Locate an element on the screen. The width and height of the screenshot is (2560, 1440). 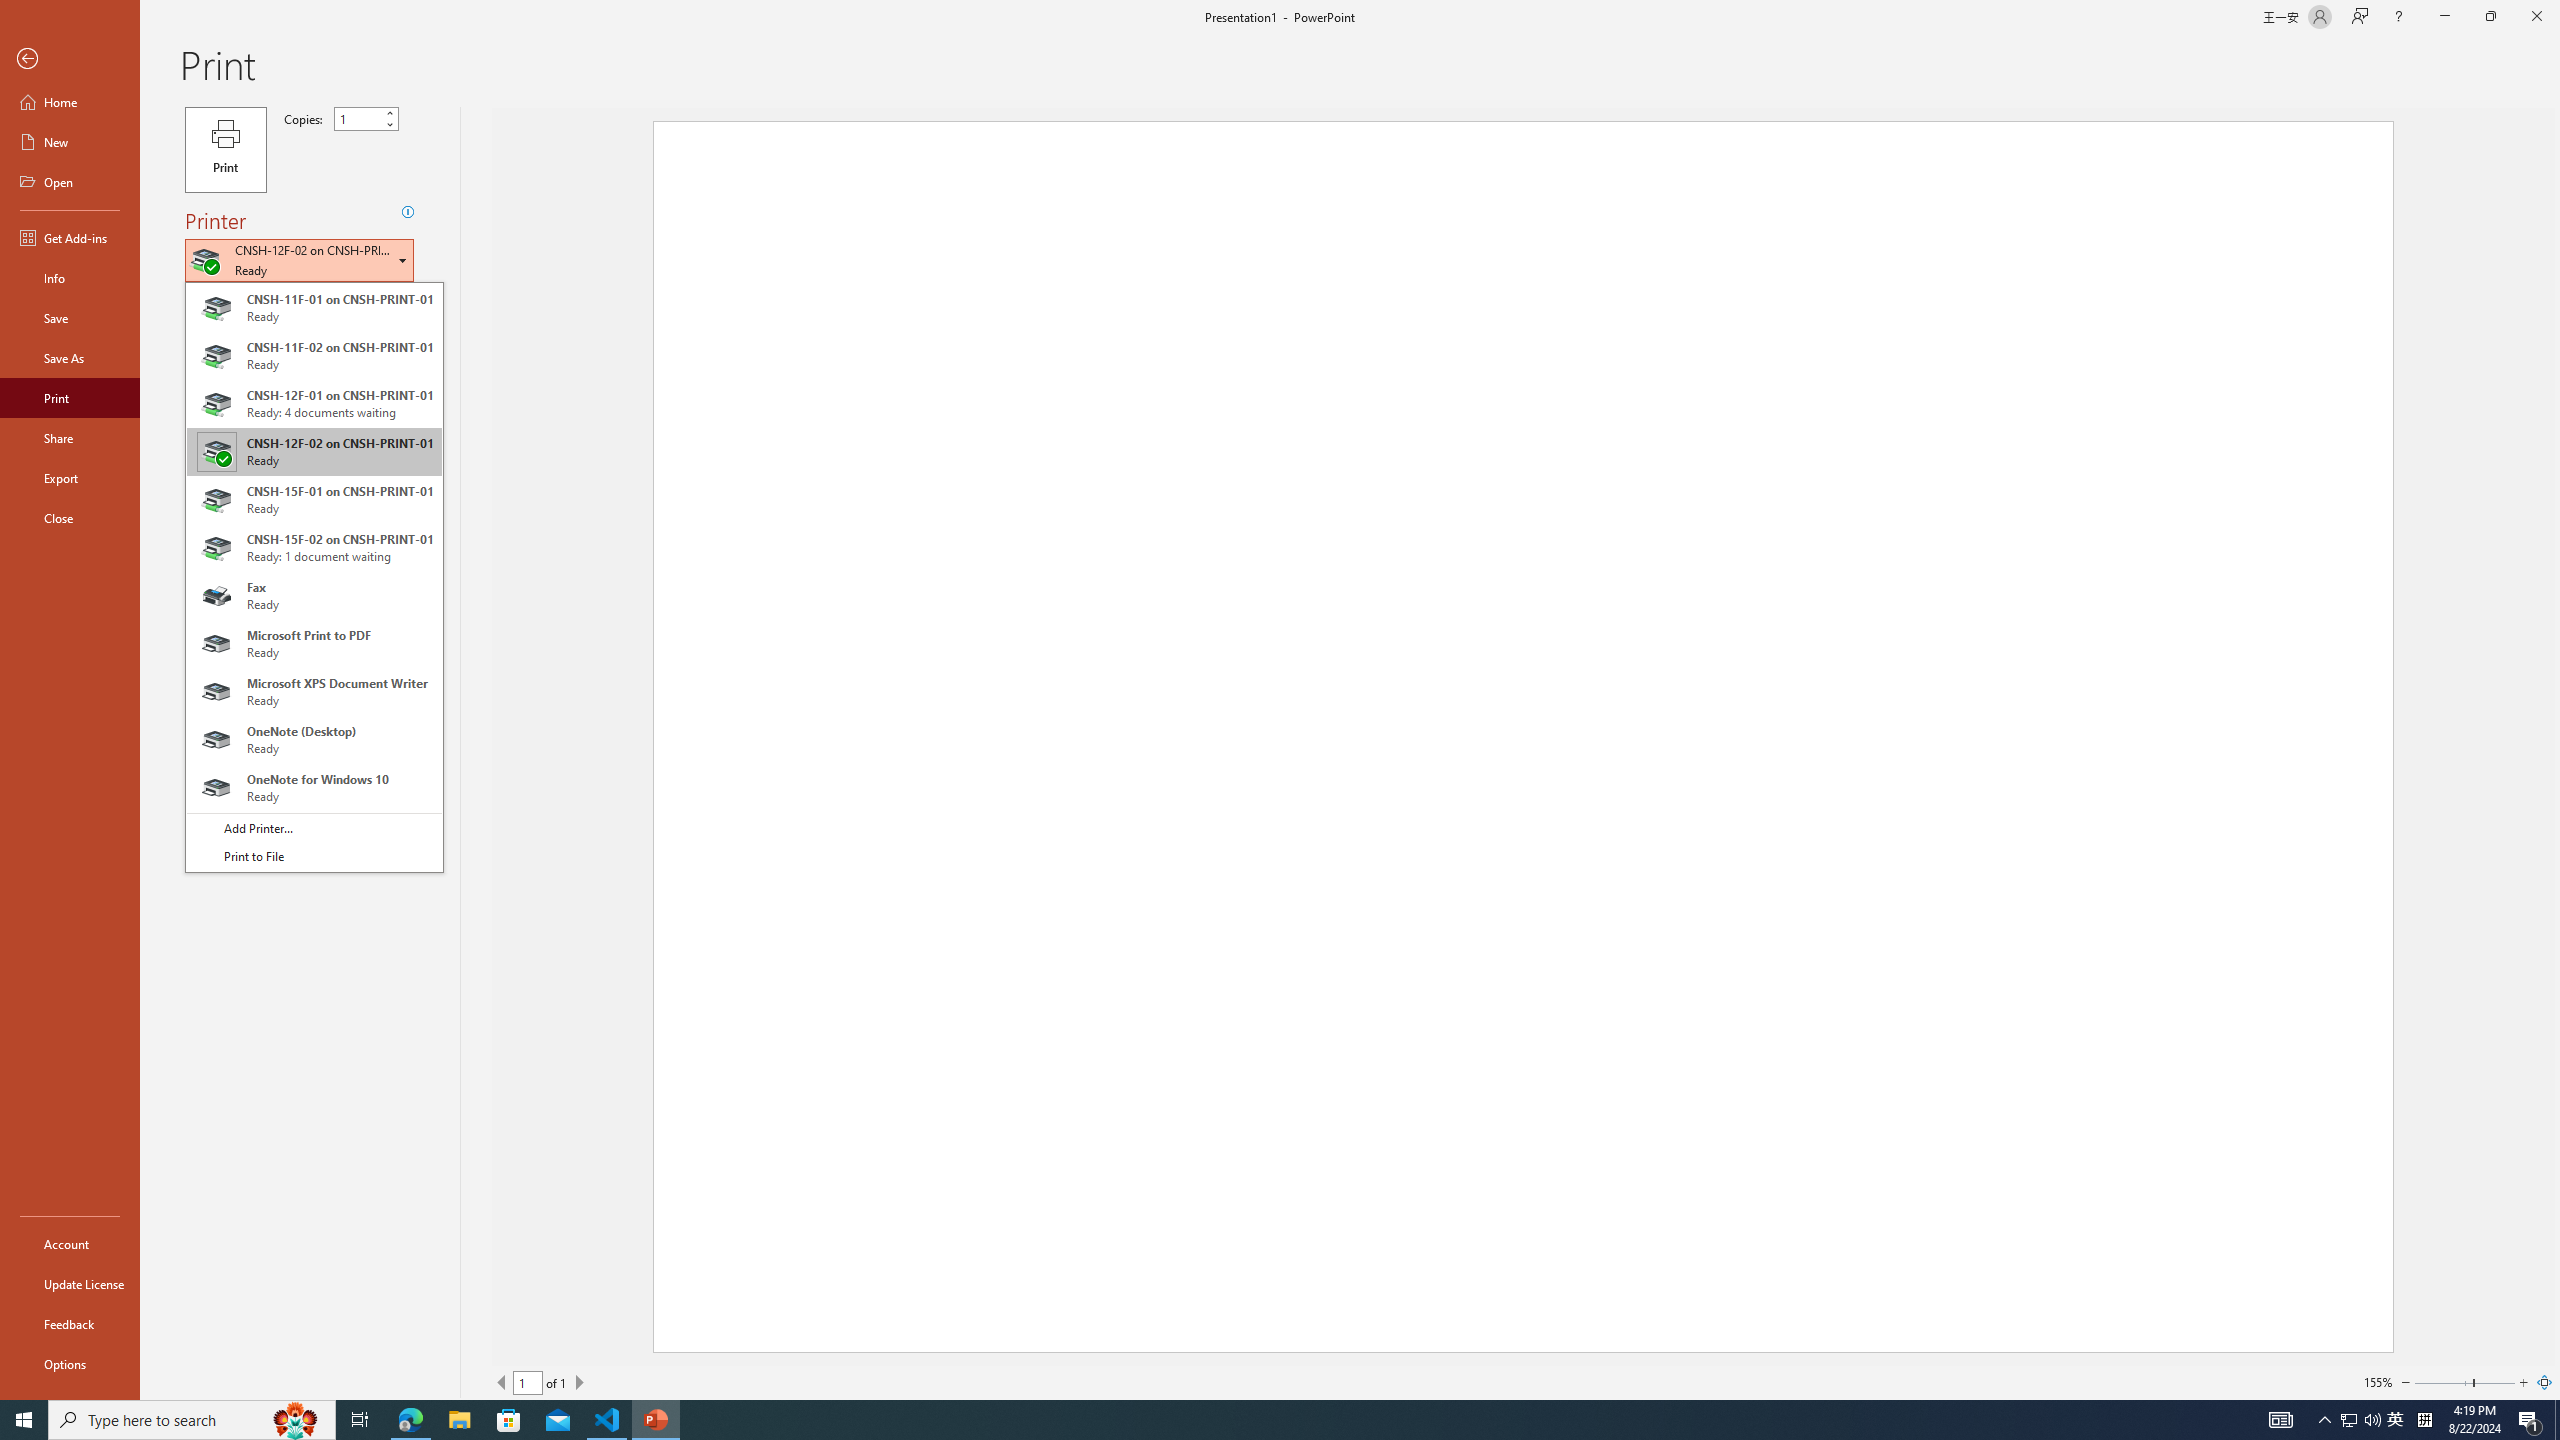
Which Printer is located at coordinates (313, 577).